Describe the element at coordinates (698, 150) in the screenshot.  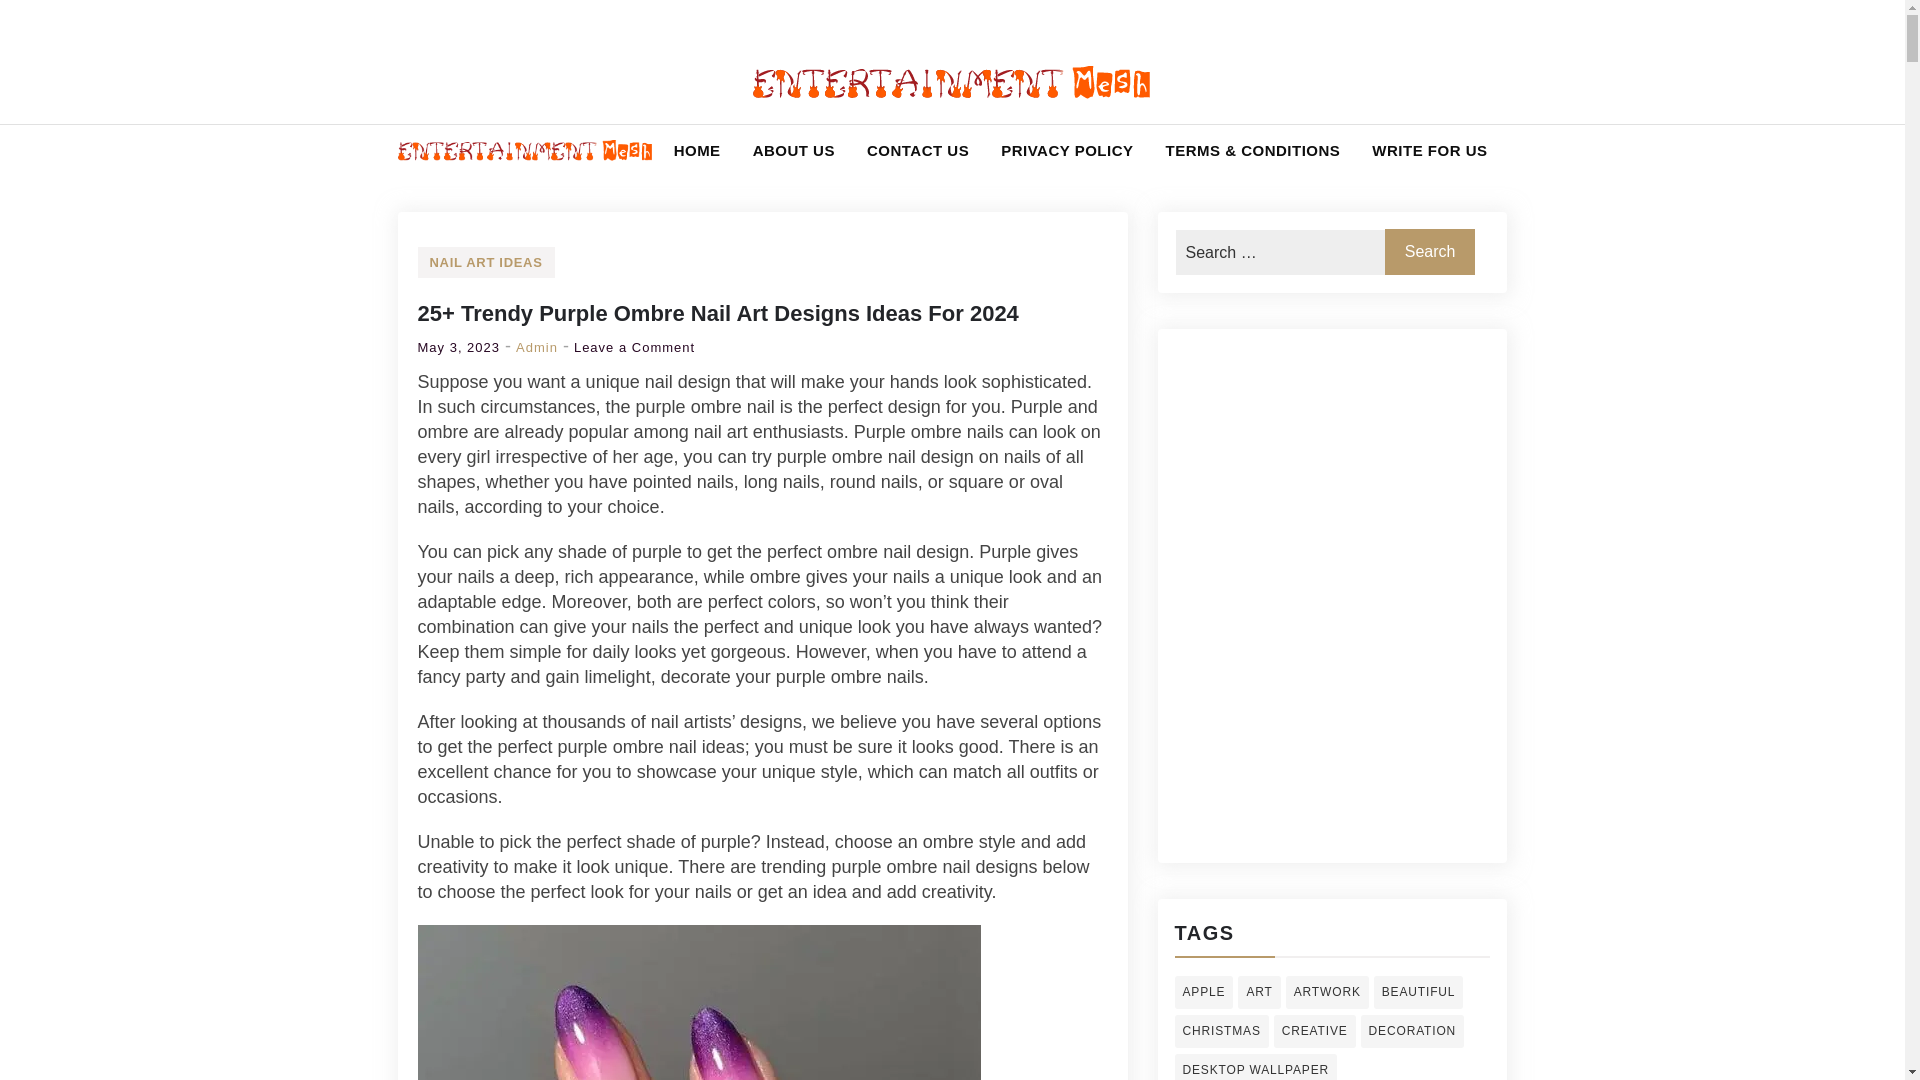
I see `HOME` at that location.